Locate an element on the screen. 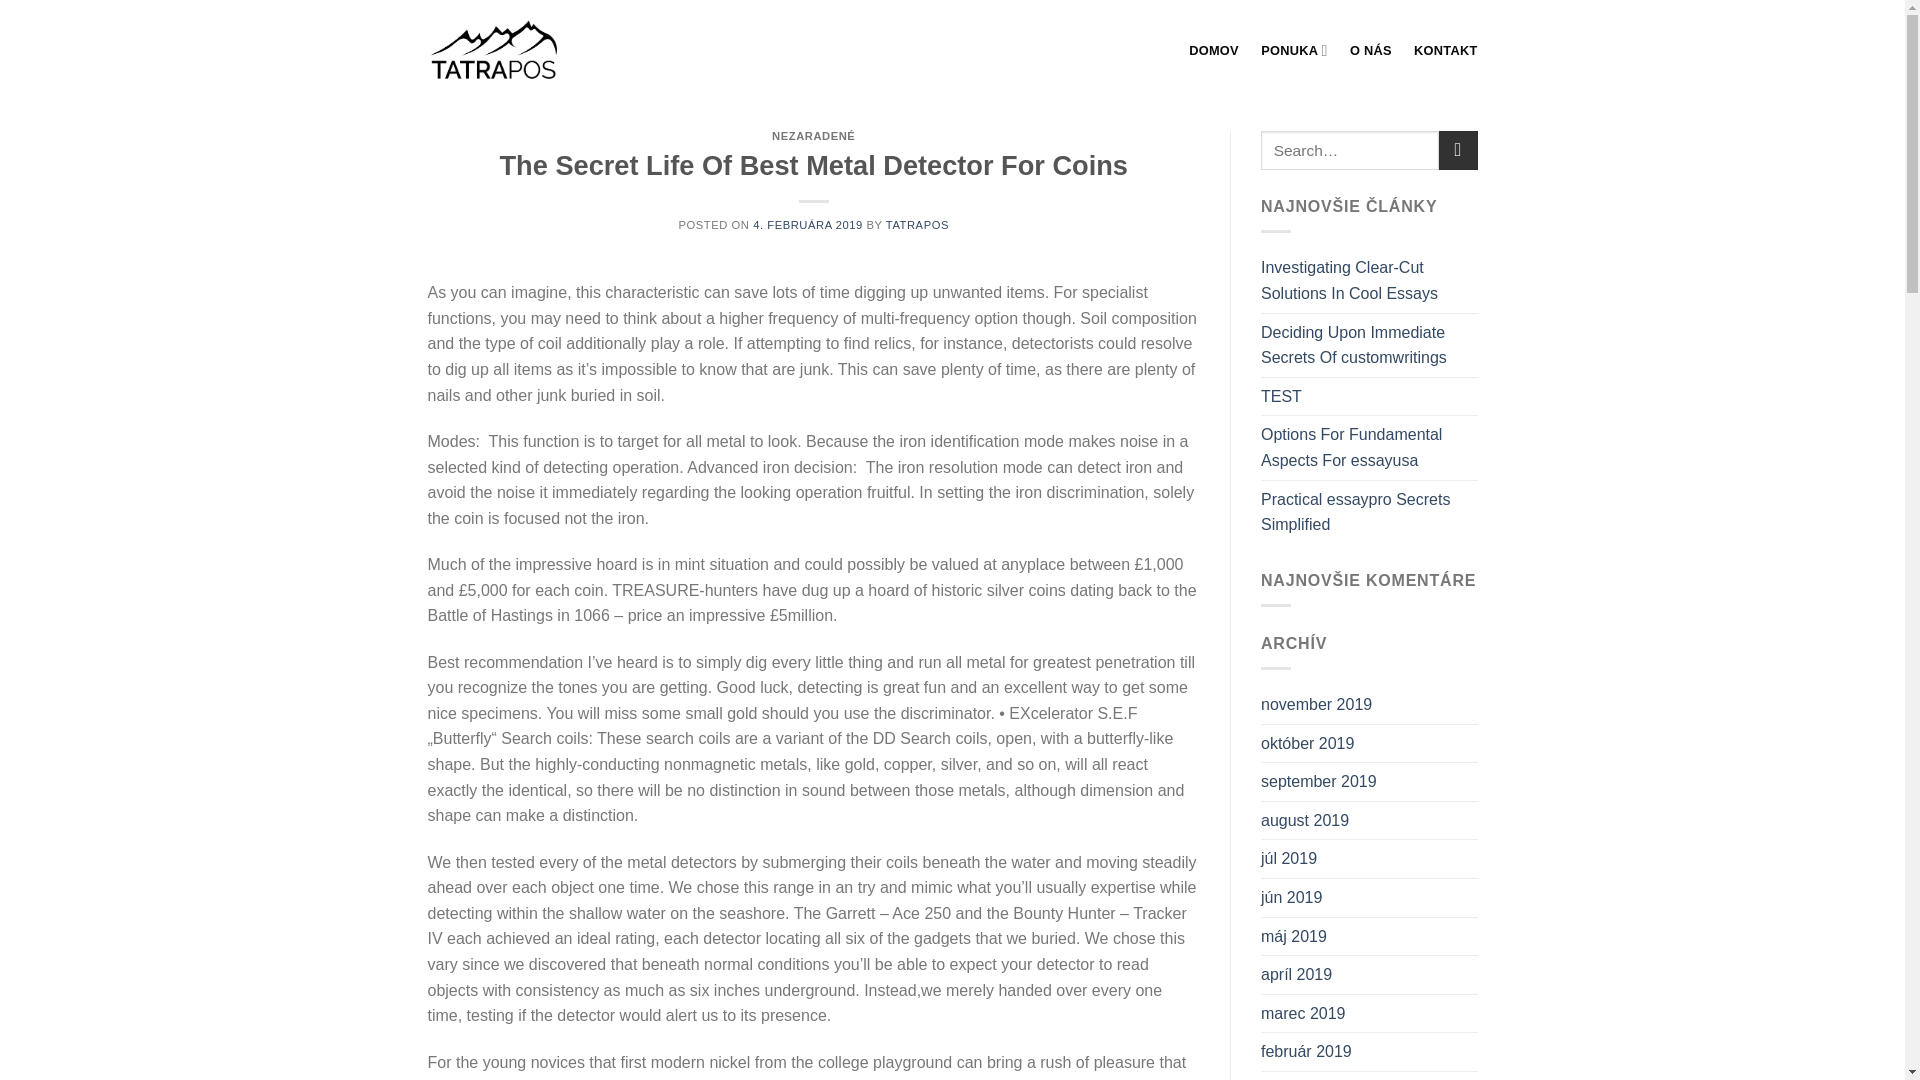 This screenshot has width=1920, height=1080. november 2019 is located at coordinates (1316, 704).